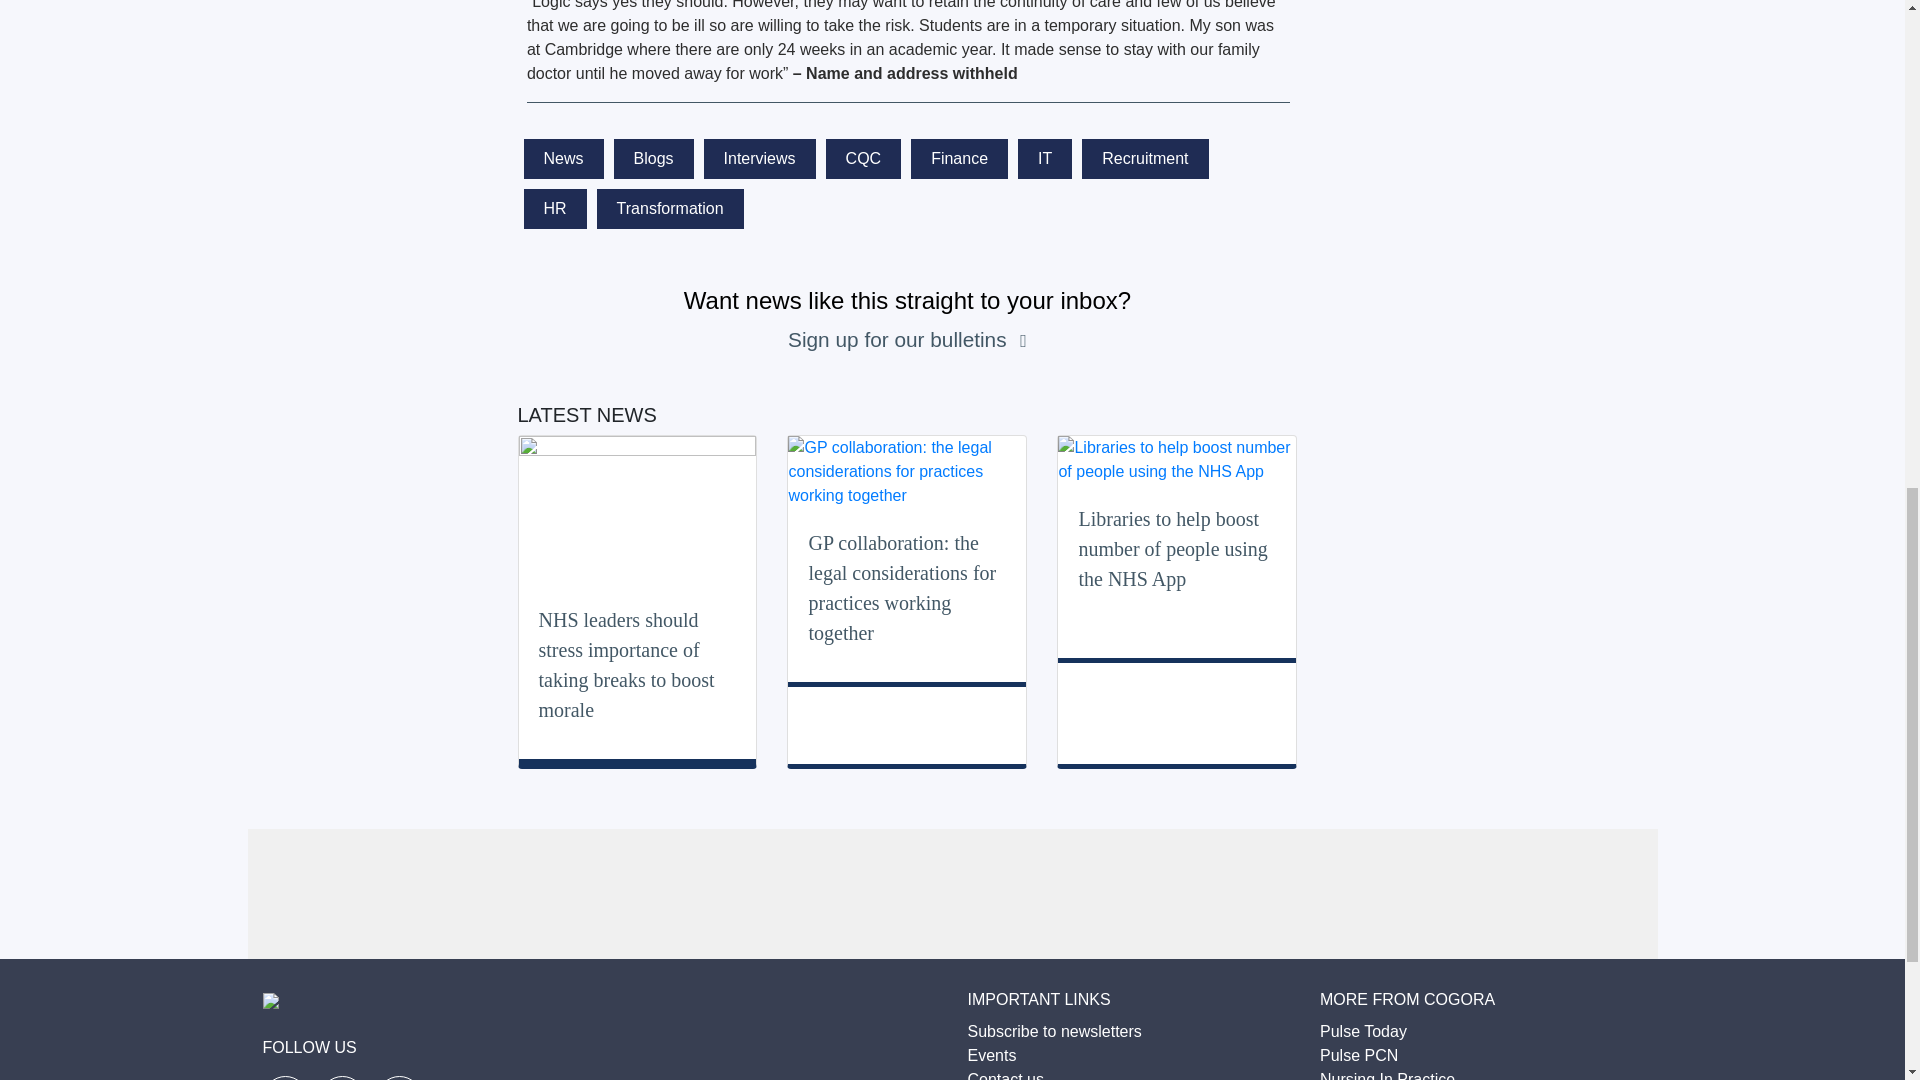  Describe the element at coordinates (1006, 1076) in the screenshot. I see `Contact us` at that location.